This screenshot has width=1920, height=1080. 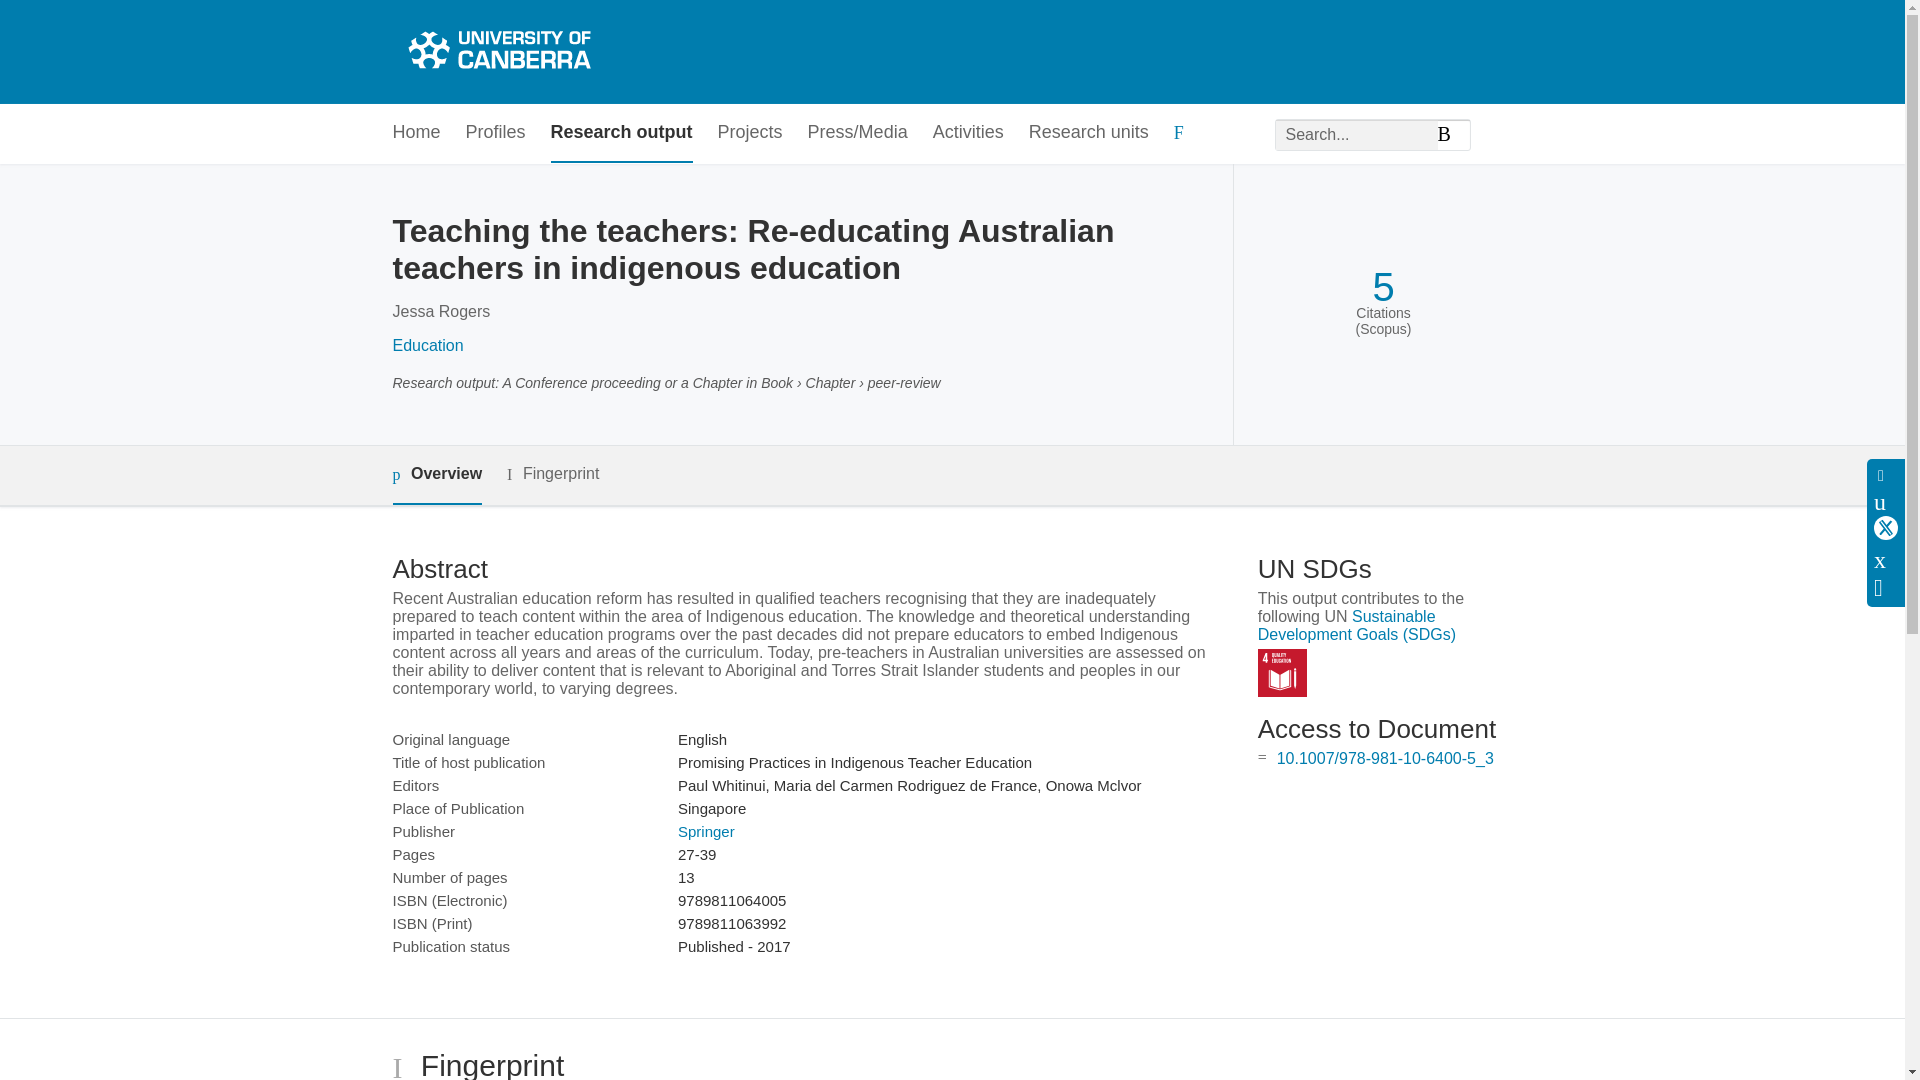 What do you see at coordinates (415, 133) in the screenshot?
I see `Home` at bounding box center [415, 133].